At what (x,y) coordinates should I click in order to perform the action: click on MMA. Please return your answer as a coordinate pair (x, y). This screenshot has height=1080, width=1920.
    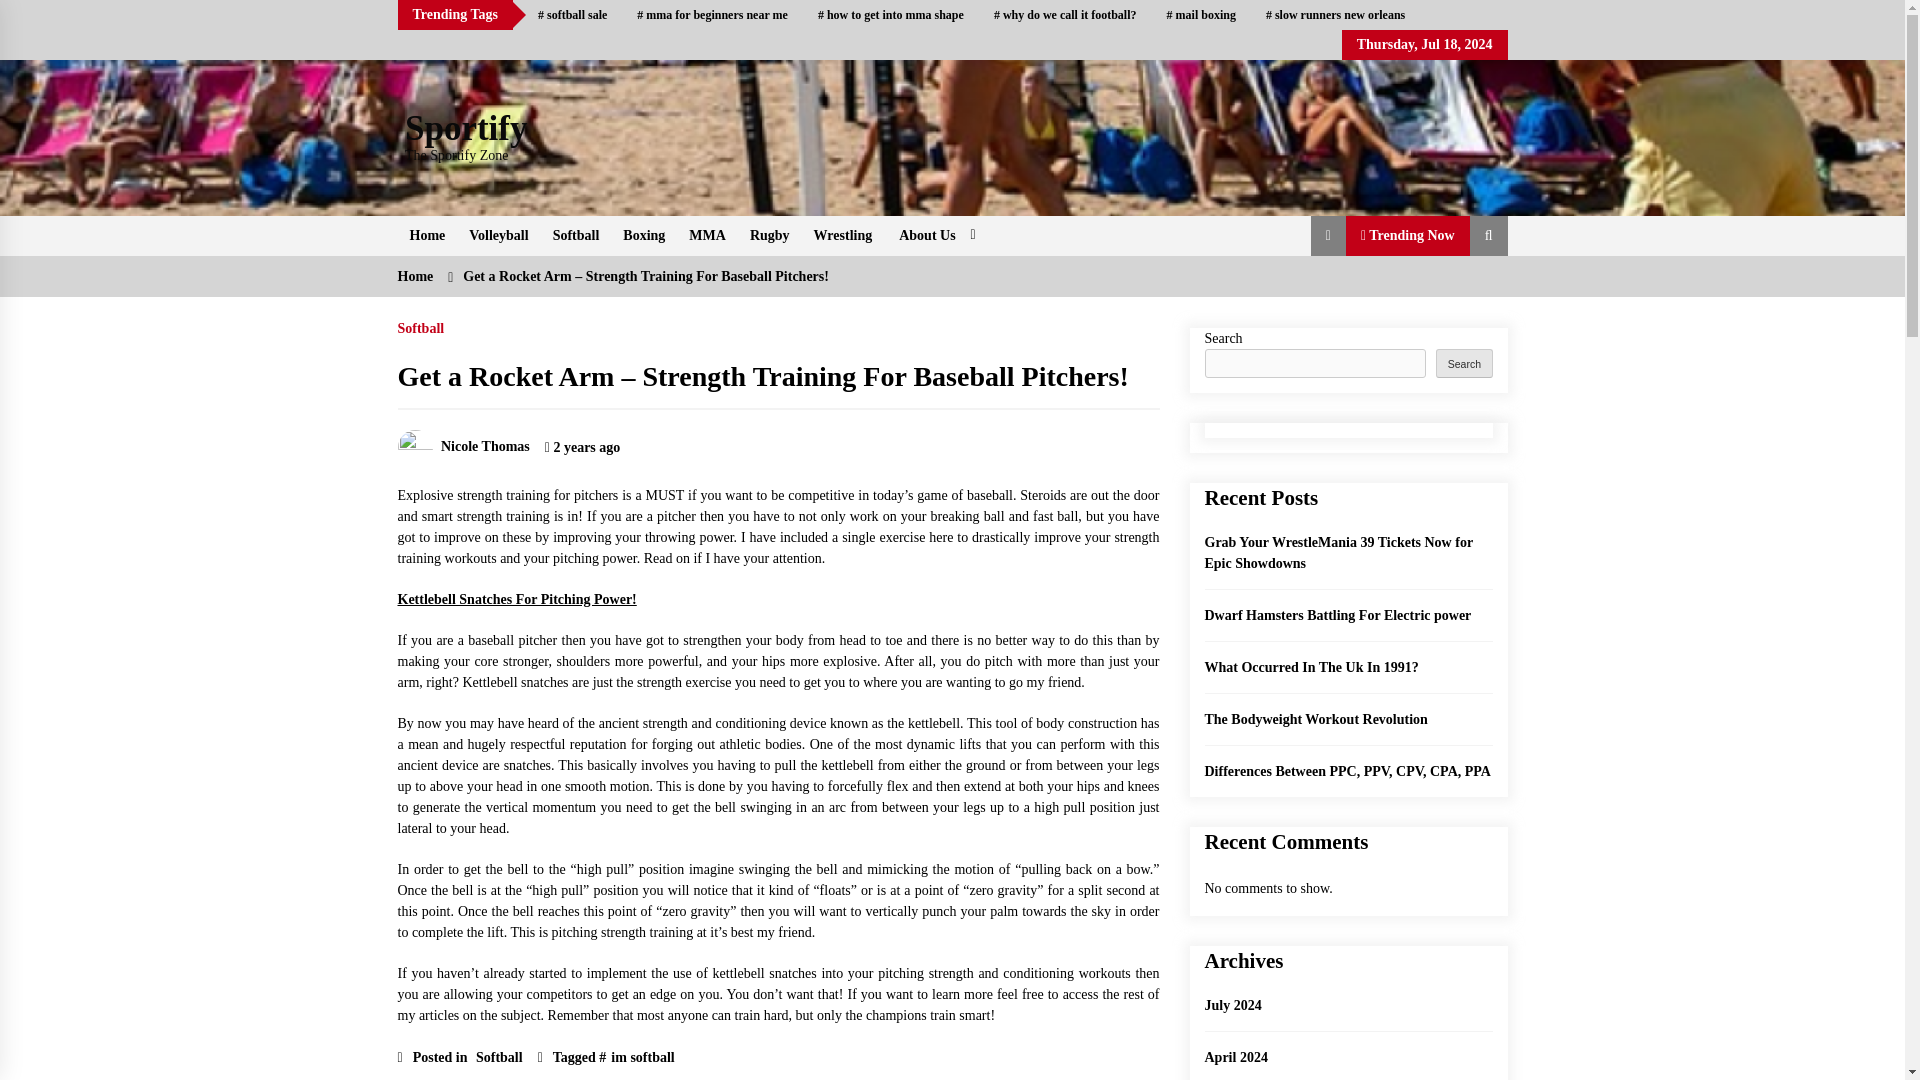
    Looking at the image, I should click on (707, 236).